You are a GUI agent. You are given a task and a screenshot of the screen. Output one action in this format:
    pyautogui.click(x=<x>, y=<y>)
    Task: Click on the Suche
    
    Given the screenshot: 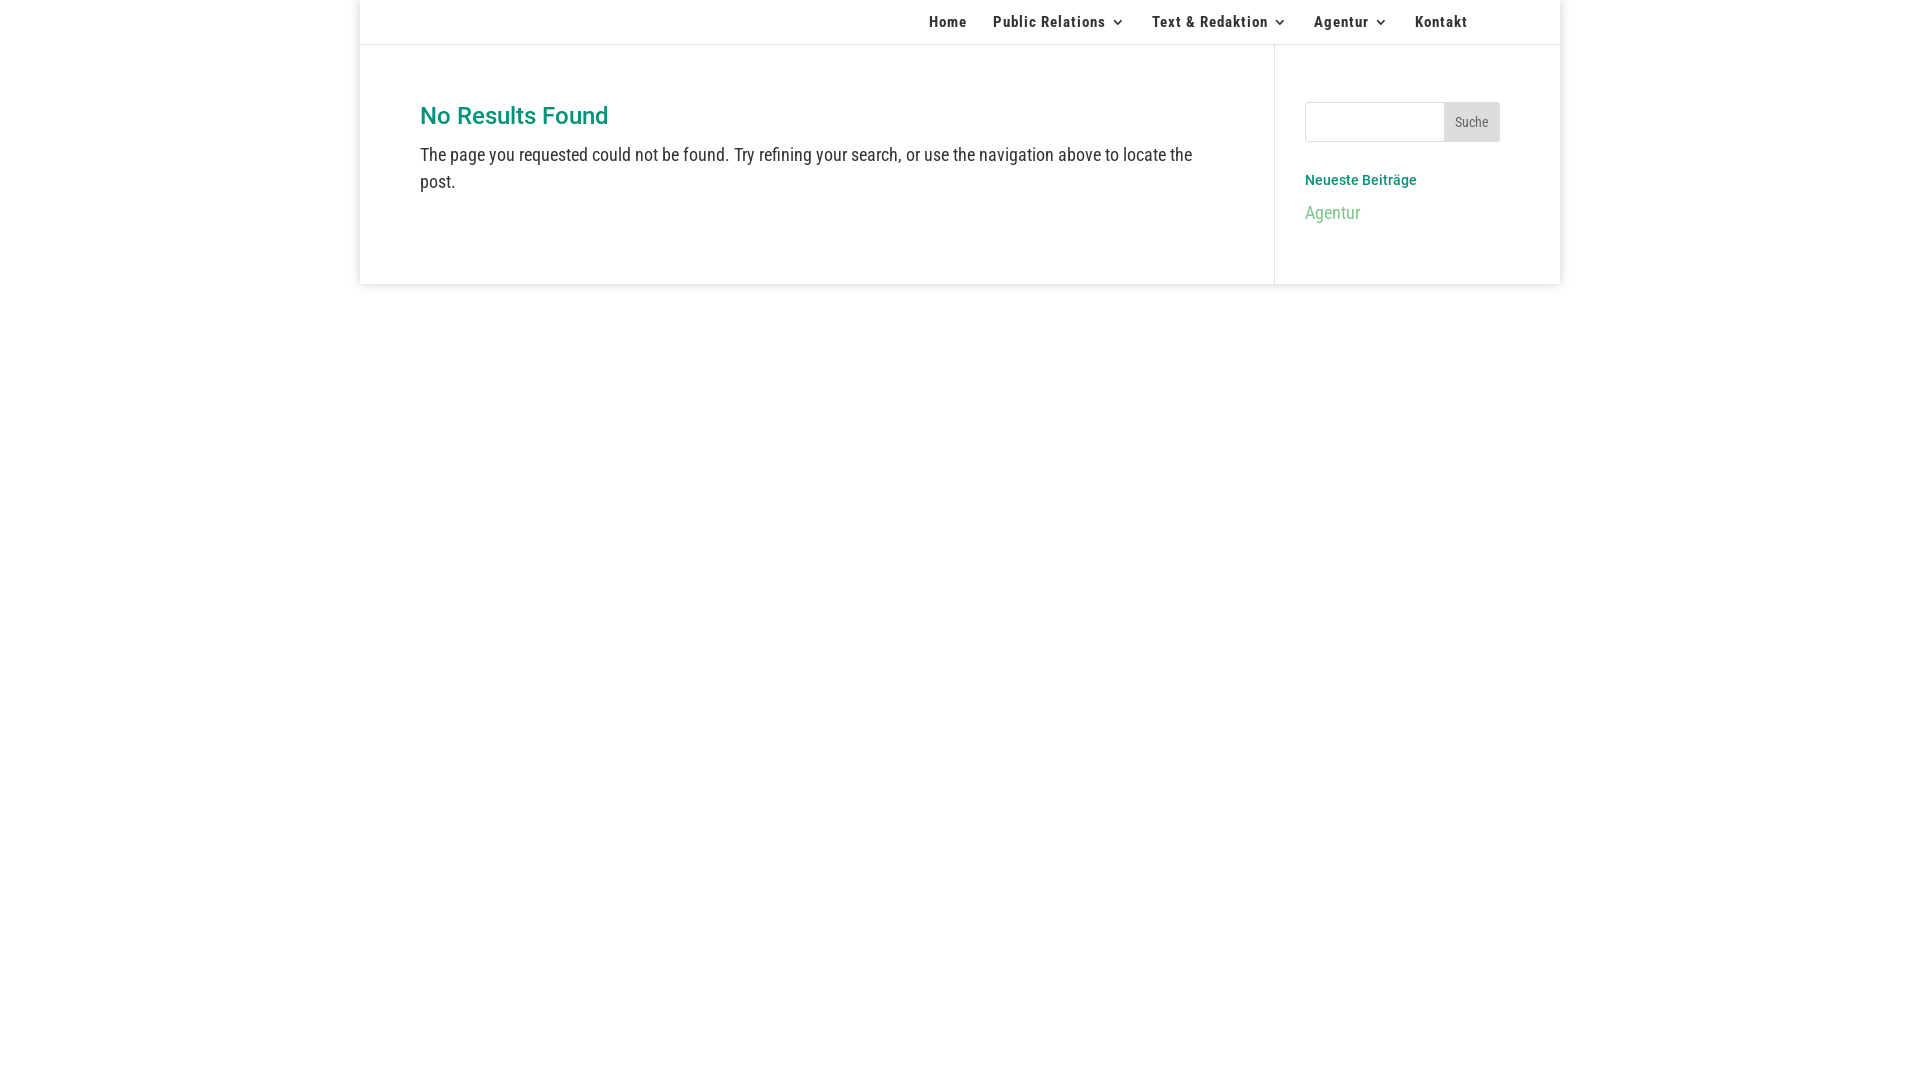 What is the action you would take?
    pyautogui.click(x=1472, y=122)
    